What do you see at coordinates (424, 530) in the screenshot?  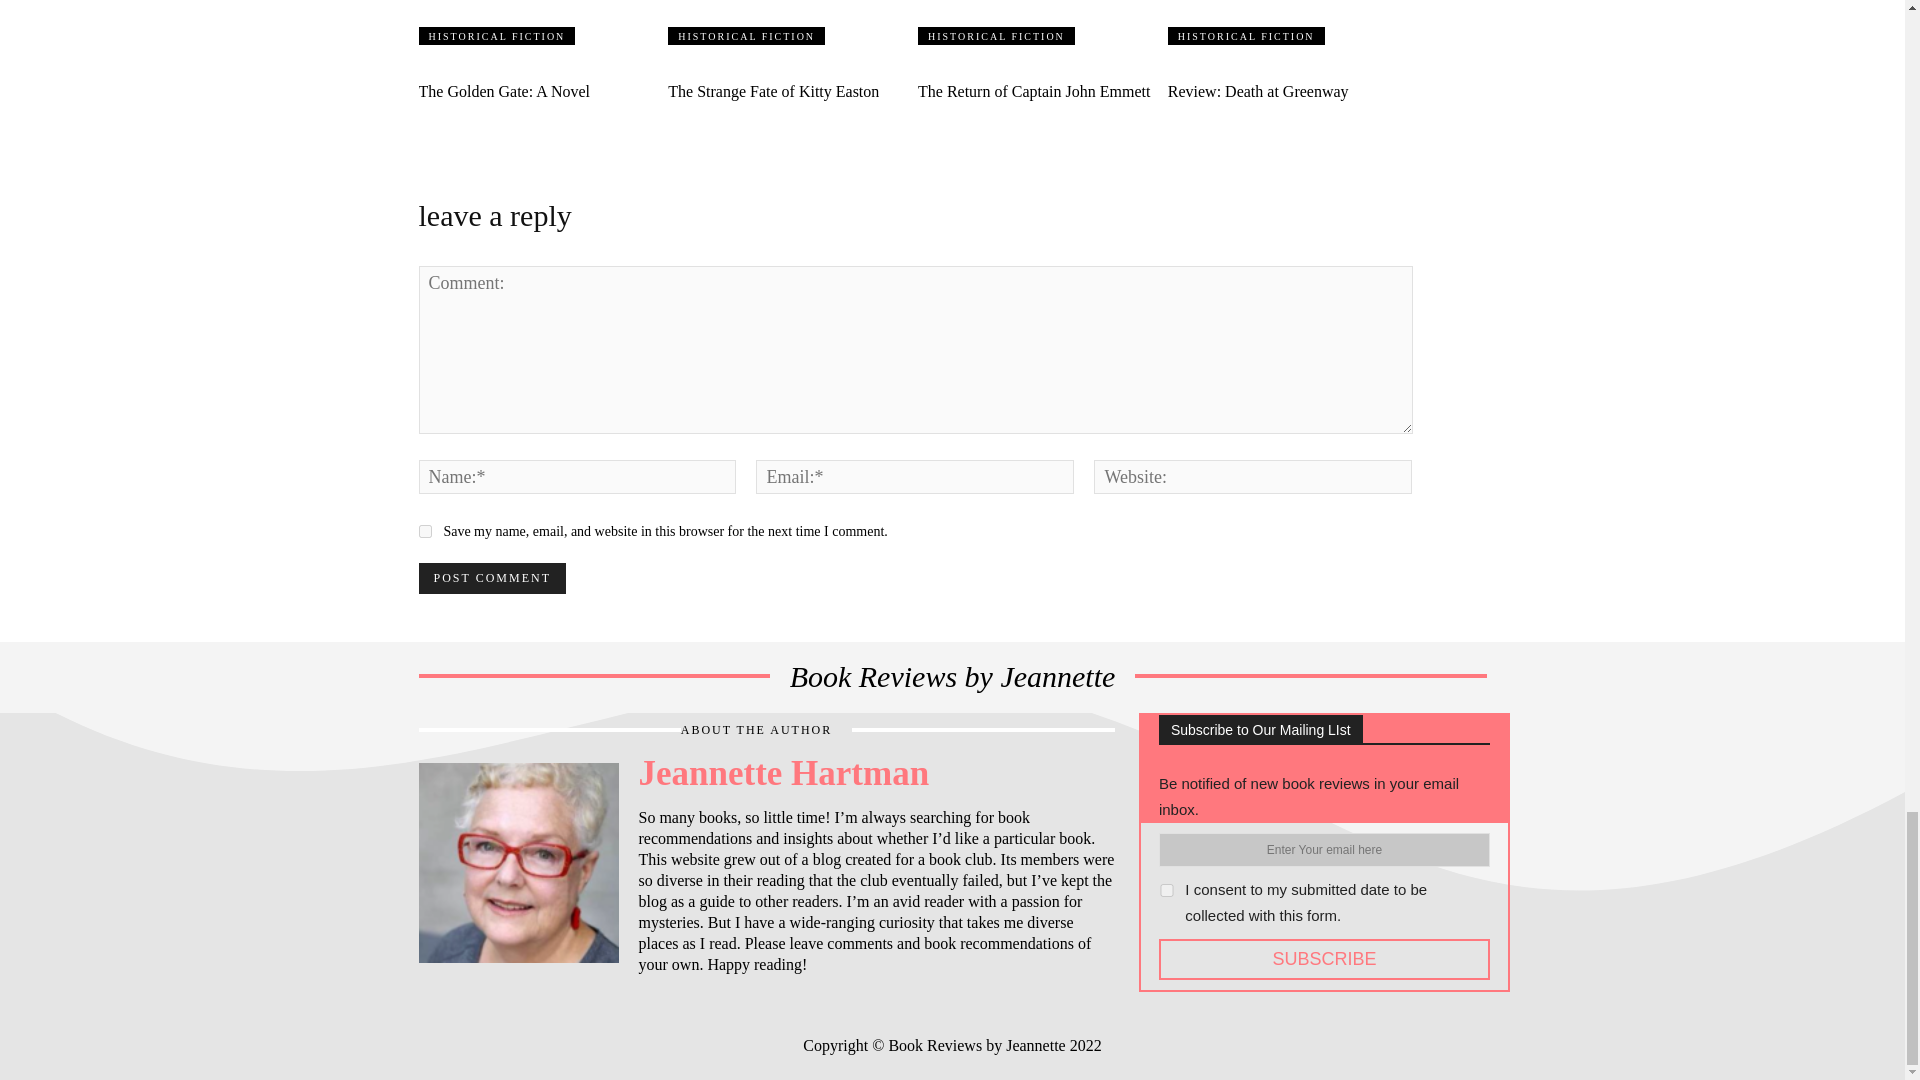 I see `yes` at bounding box center [424, 530].